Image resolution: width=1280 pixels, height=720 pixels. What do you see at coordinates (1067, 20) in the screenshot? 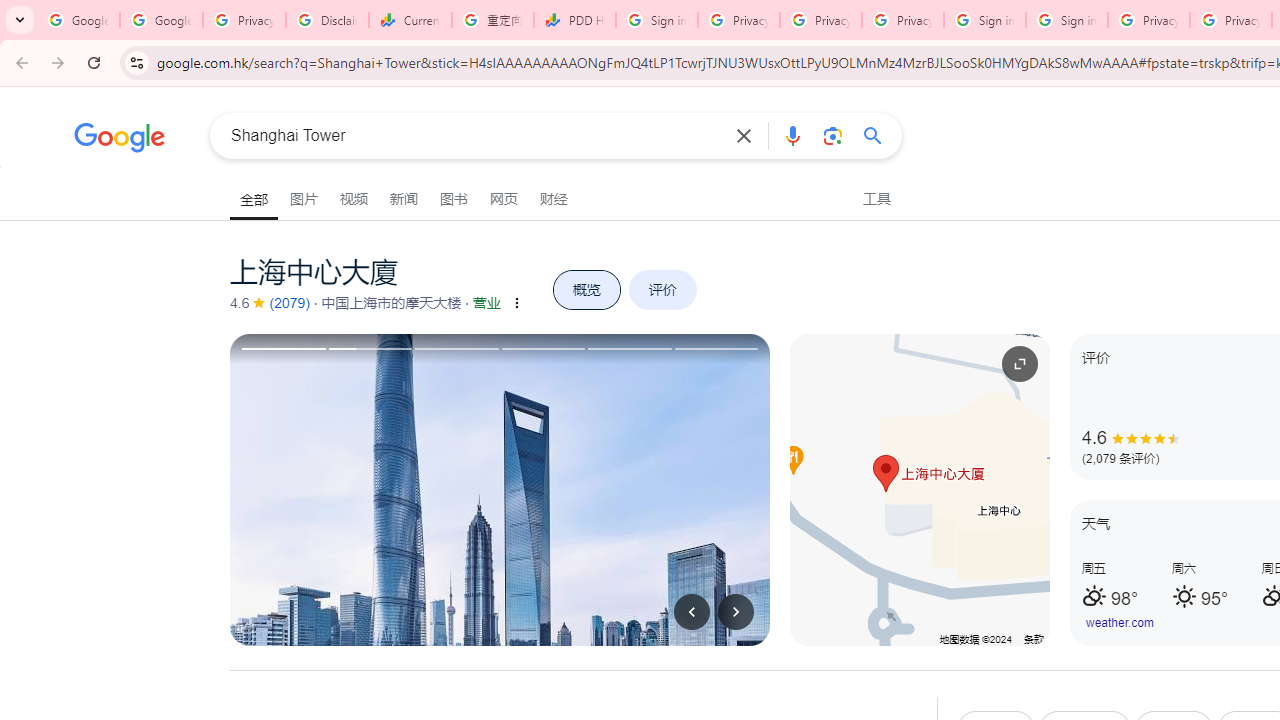
I see `Sign in - Google Accounts` at bounding box center [1067, 20].